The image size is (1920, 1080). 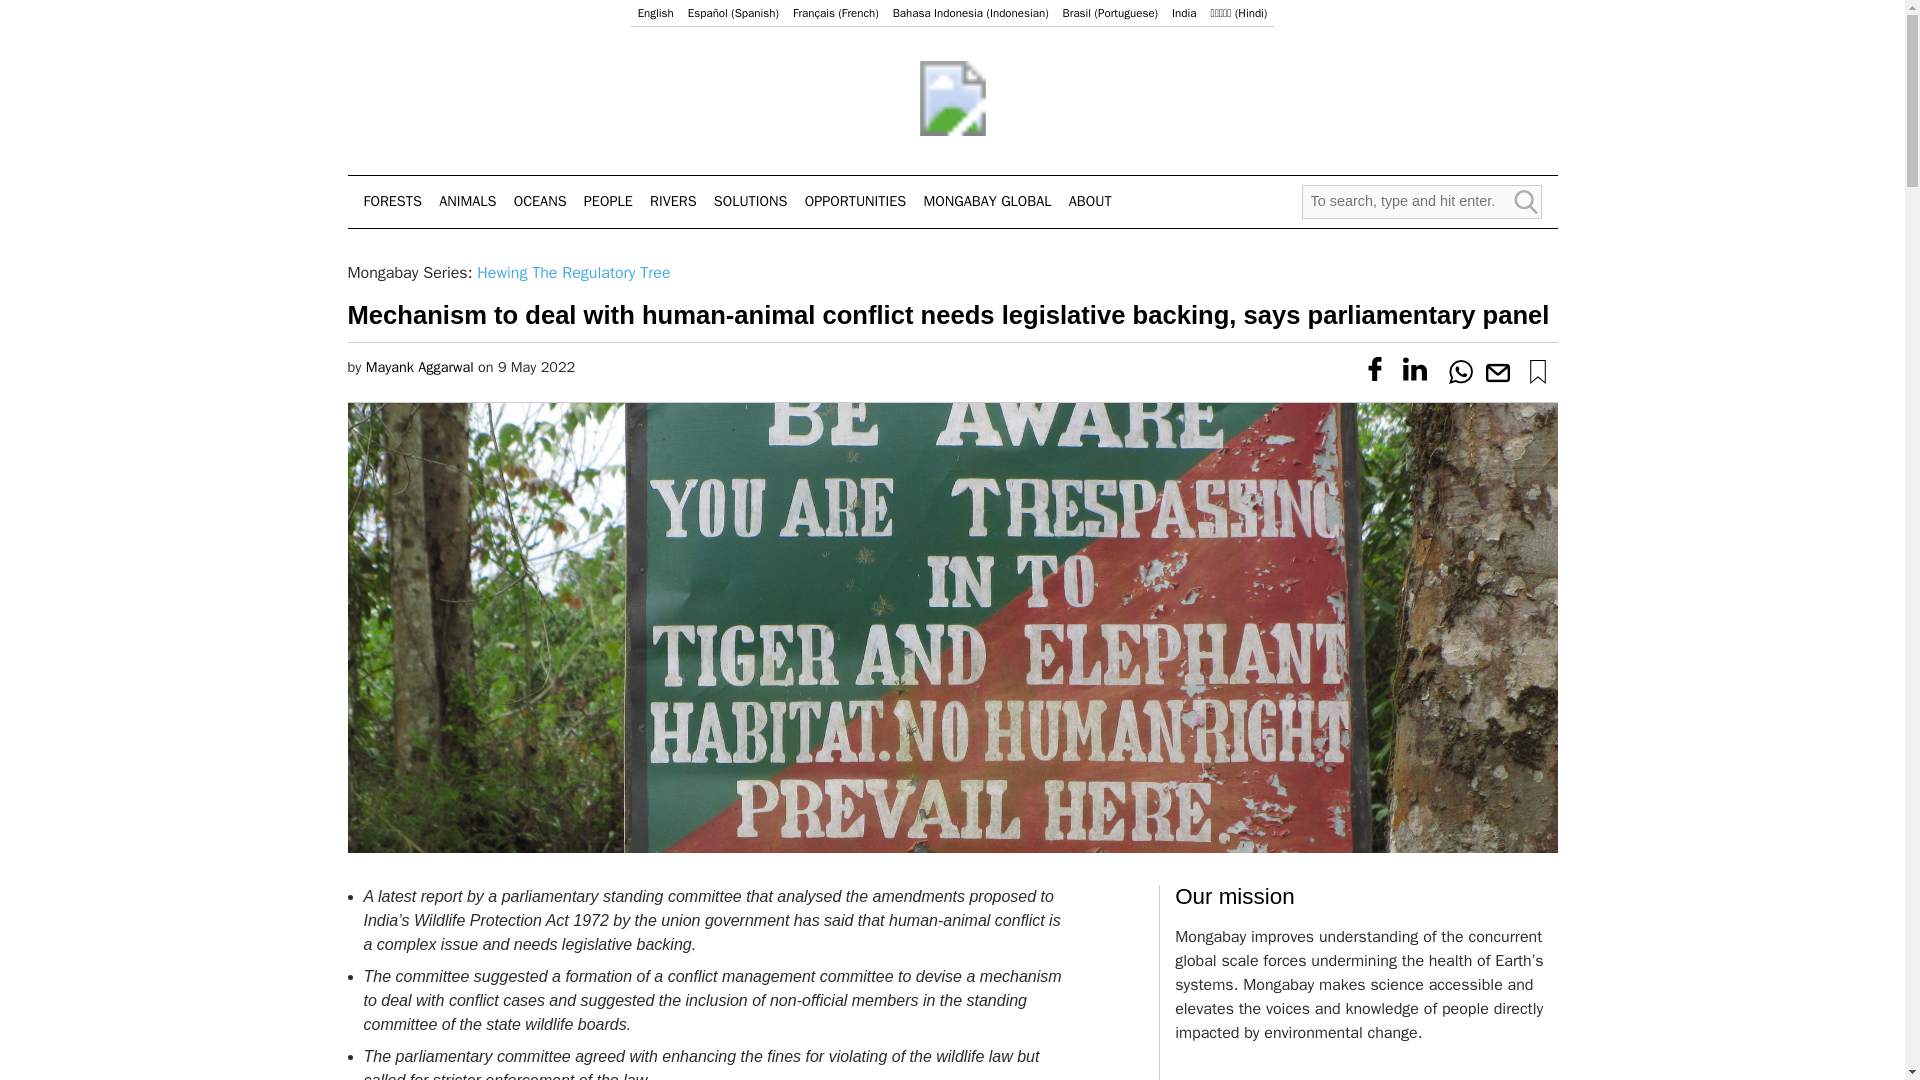 I want to click on Hewing The Regulatory Tree, so click(x=573, y=272).